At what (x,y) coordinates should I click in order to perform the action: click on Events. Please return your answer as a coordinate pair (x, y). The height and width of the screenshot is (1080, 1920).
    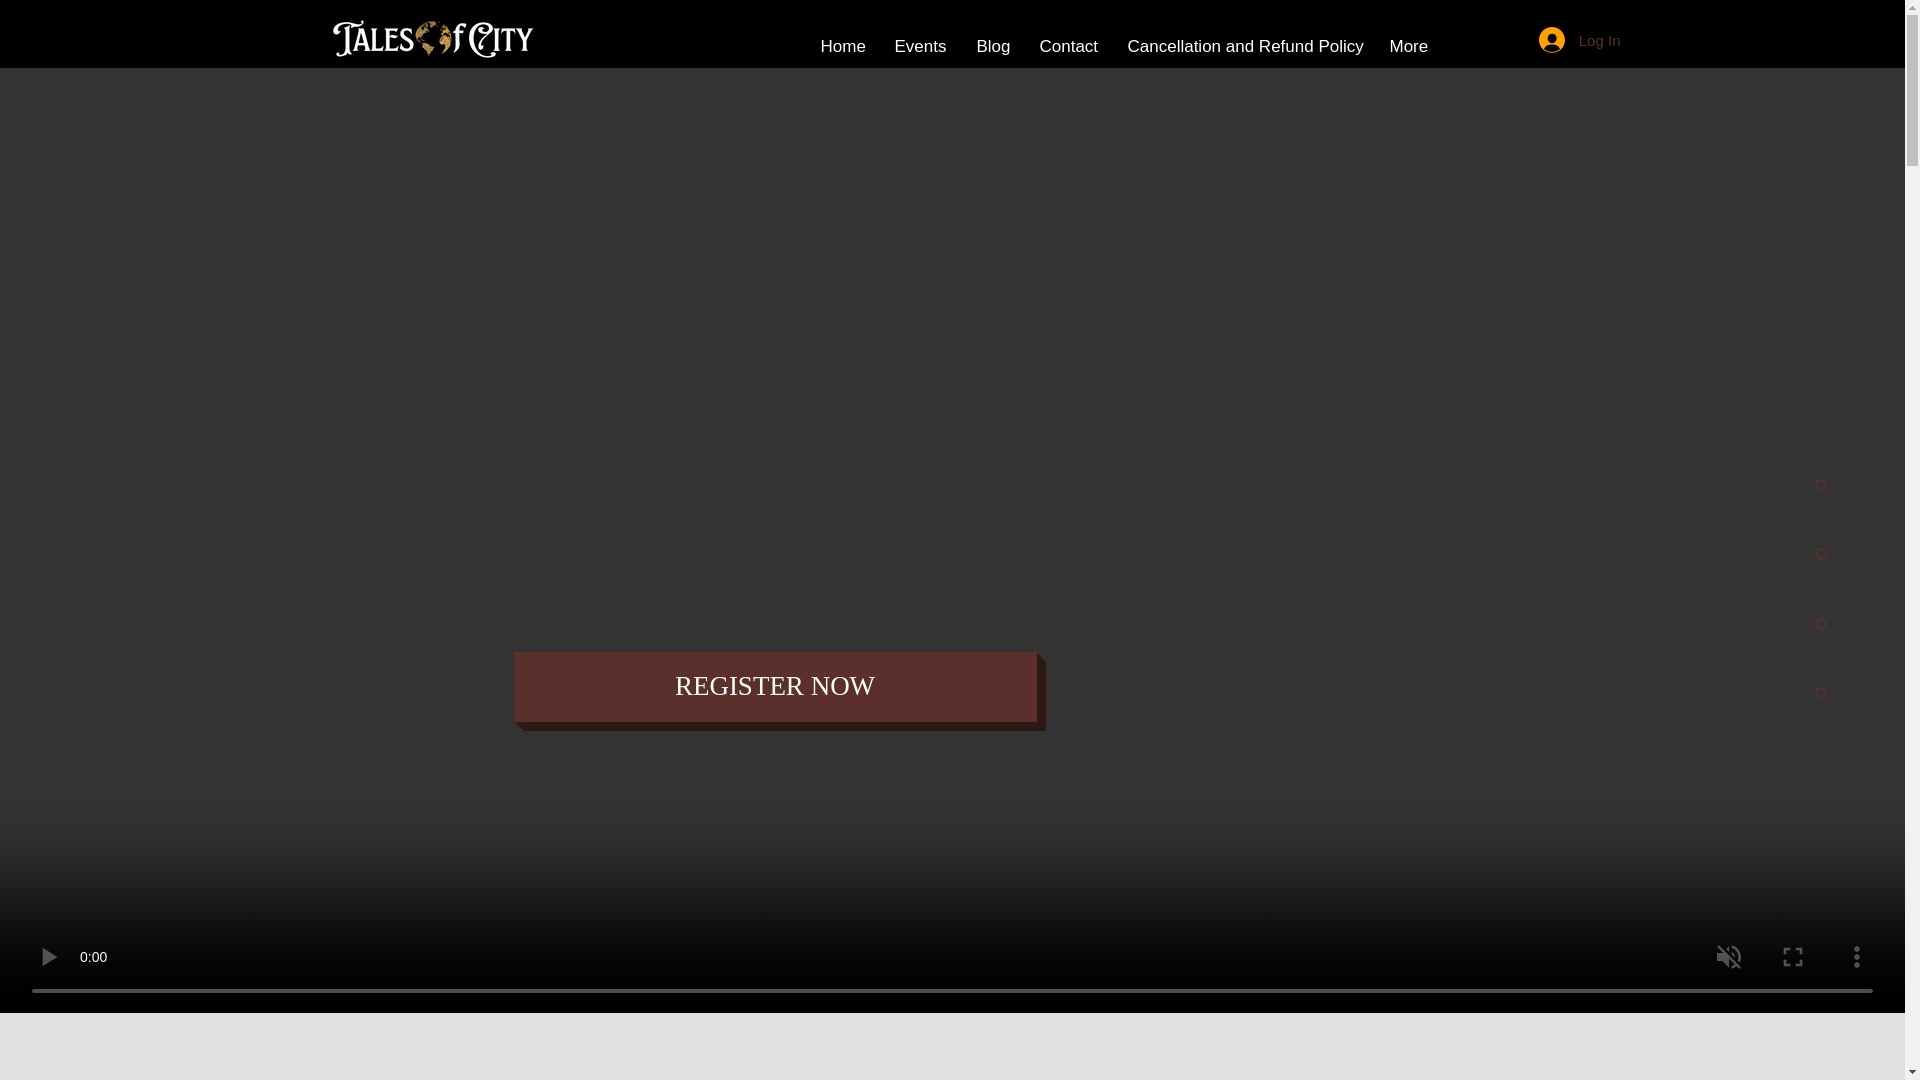
    Looking at the image, I should click on (920, 46).